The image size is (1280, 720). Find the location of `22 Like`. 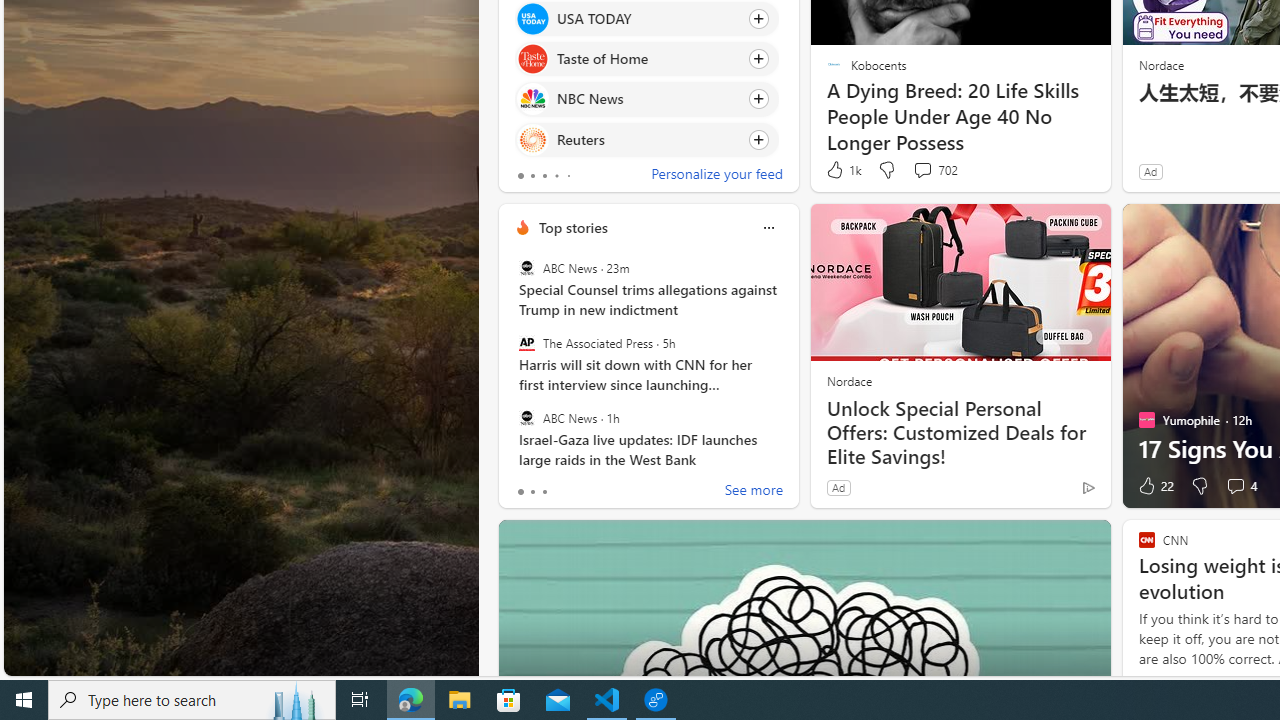

22 Like is located at coordinates (1154, 486).